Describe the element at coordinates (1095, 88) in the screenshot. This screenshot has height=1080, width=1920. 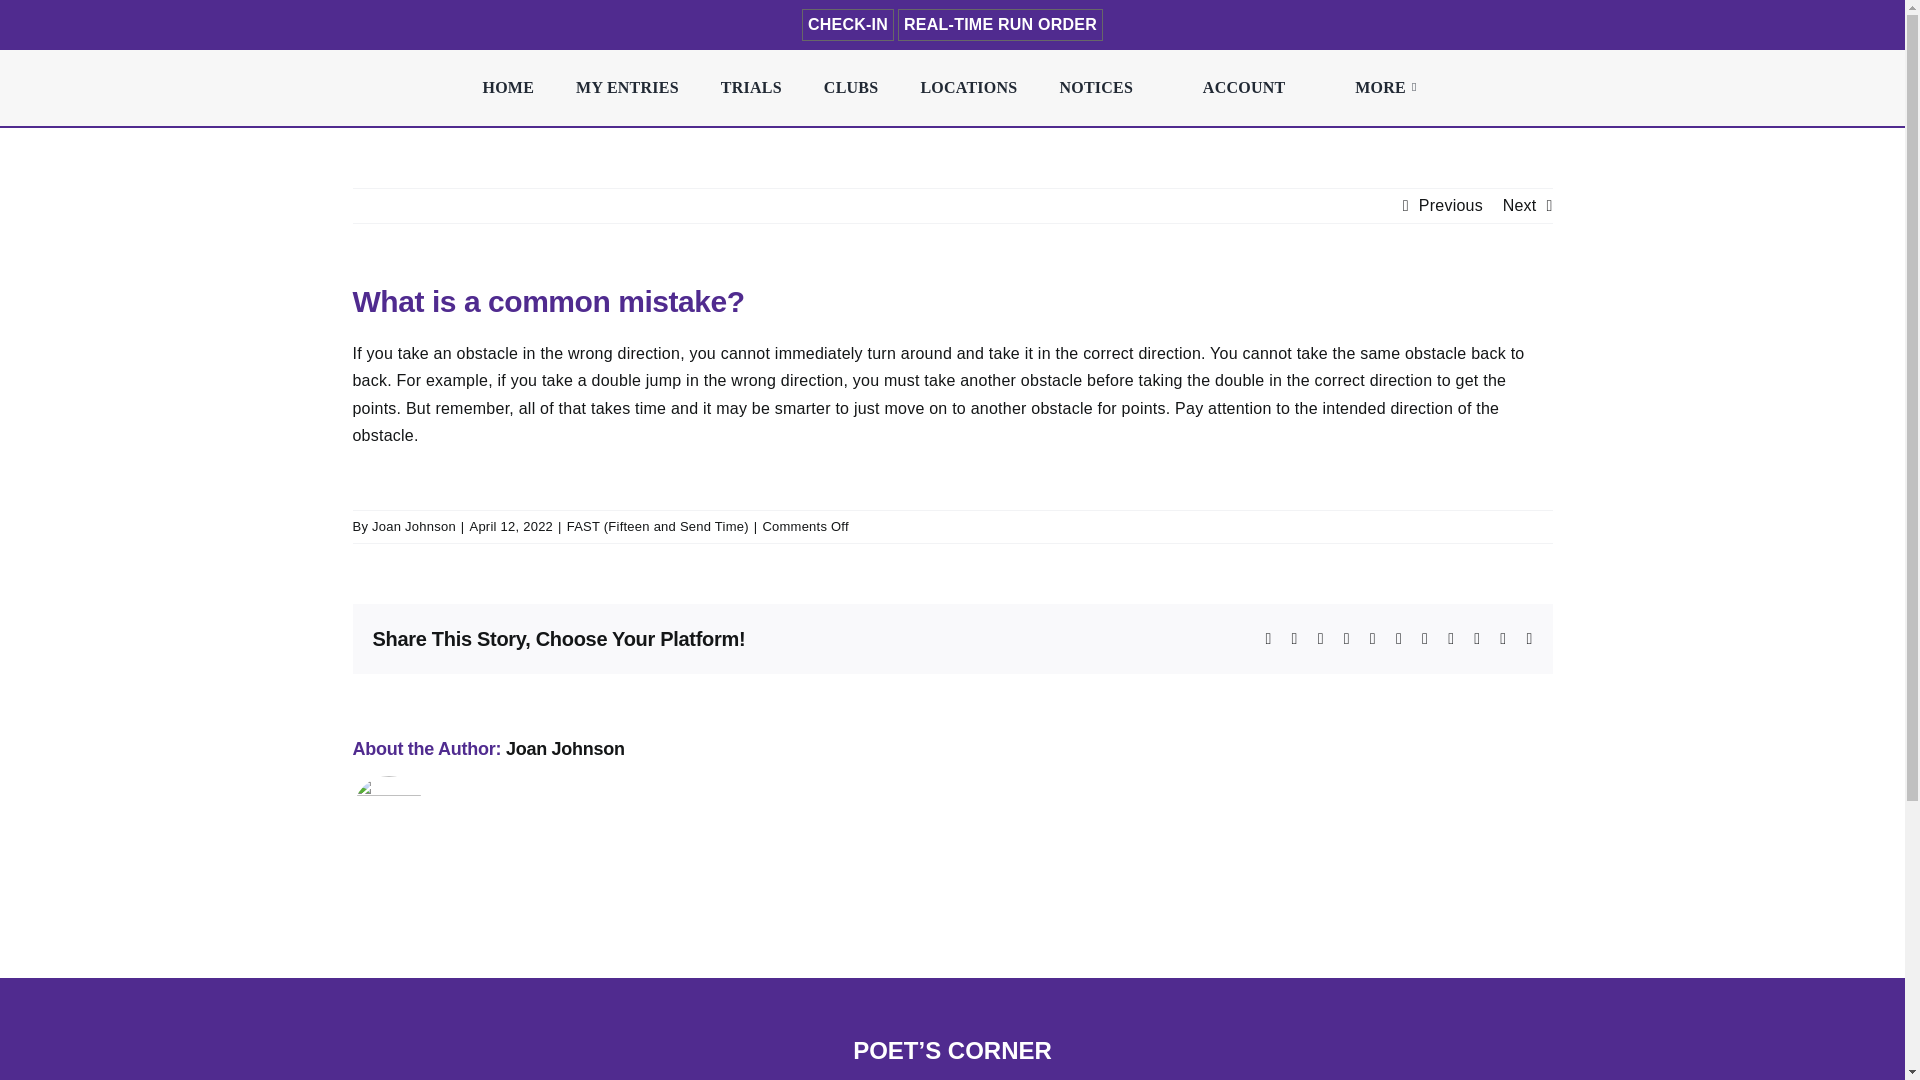
I see `NOTICES` at that location.